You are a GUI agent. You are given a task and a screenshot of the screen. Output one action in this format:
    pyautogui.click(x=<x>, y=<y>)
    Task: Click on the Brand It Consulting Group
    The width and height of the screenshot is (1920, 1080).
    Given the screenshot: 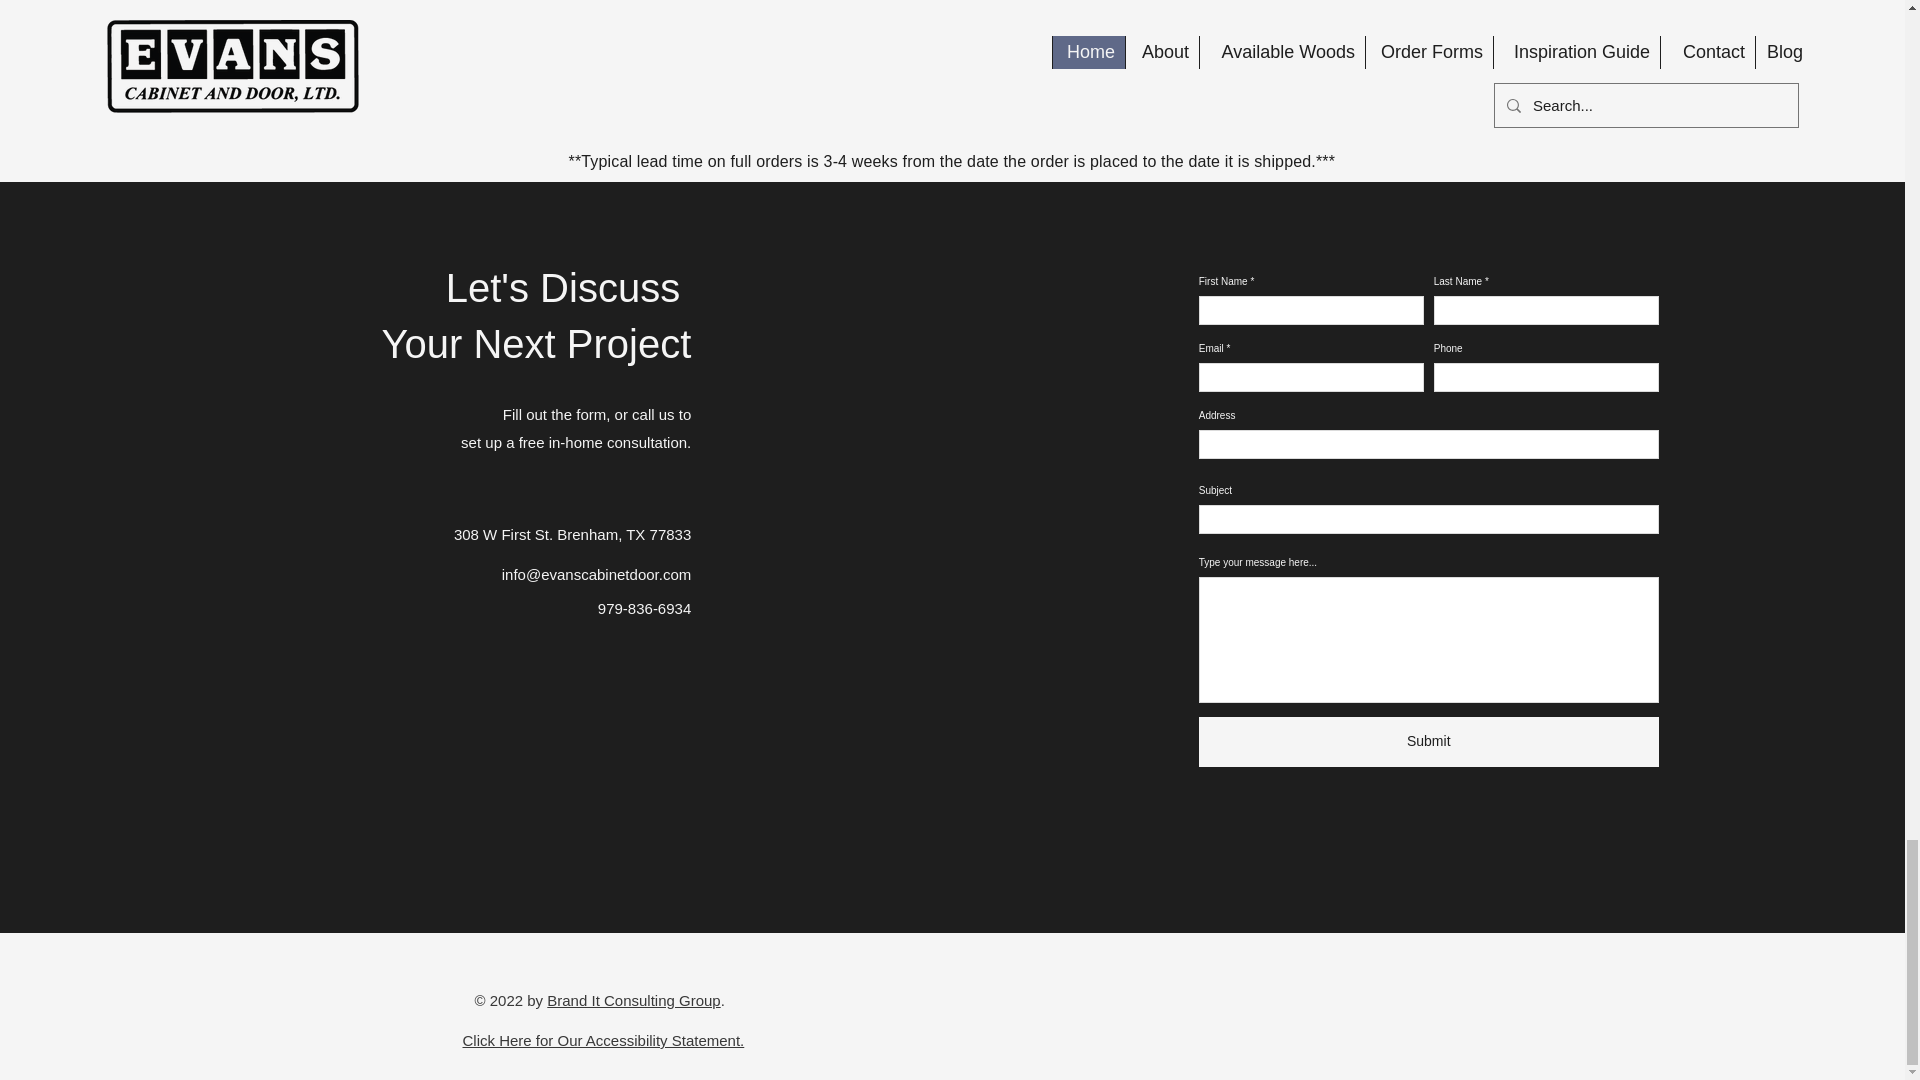 What is the action you would take?
    pyautogui.click(x=634, y=1000)
    